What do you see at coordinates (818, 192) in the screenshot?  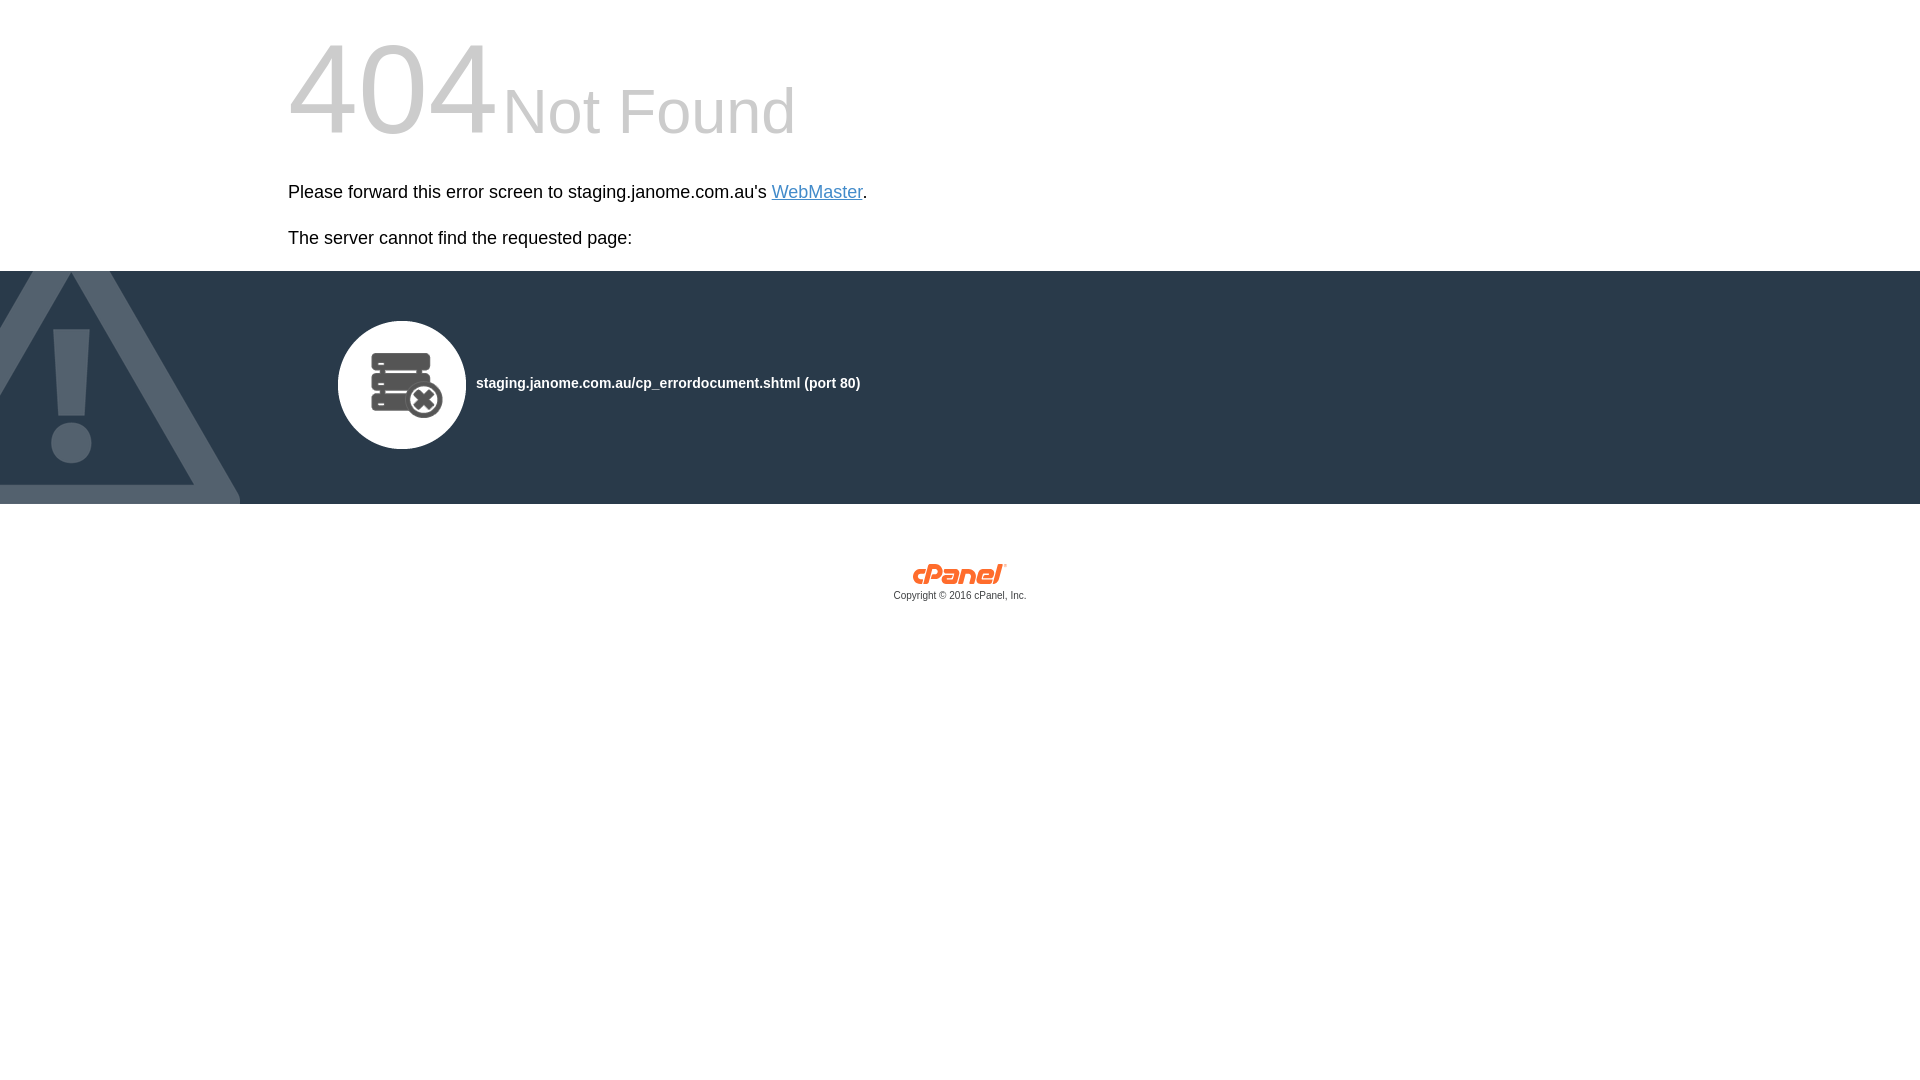 I see `WebMaster` at bounding box center [818, 192].